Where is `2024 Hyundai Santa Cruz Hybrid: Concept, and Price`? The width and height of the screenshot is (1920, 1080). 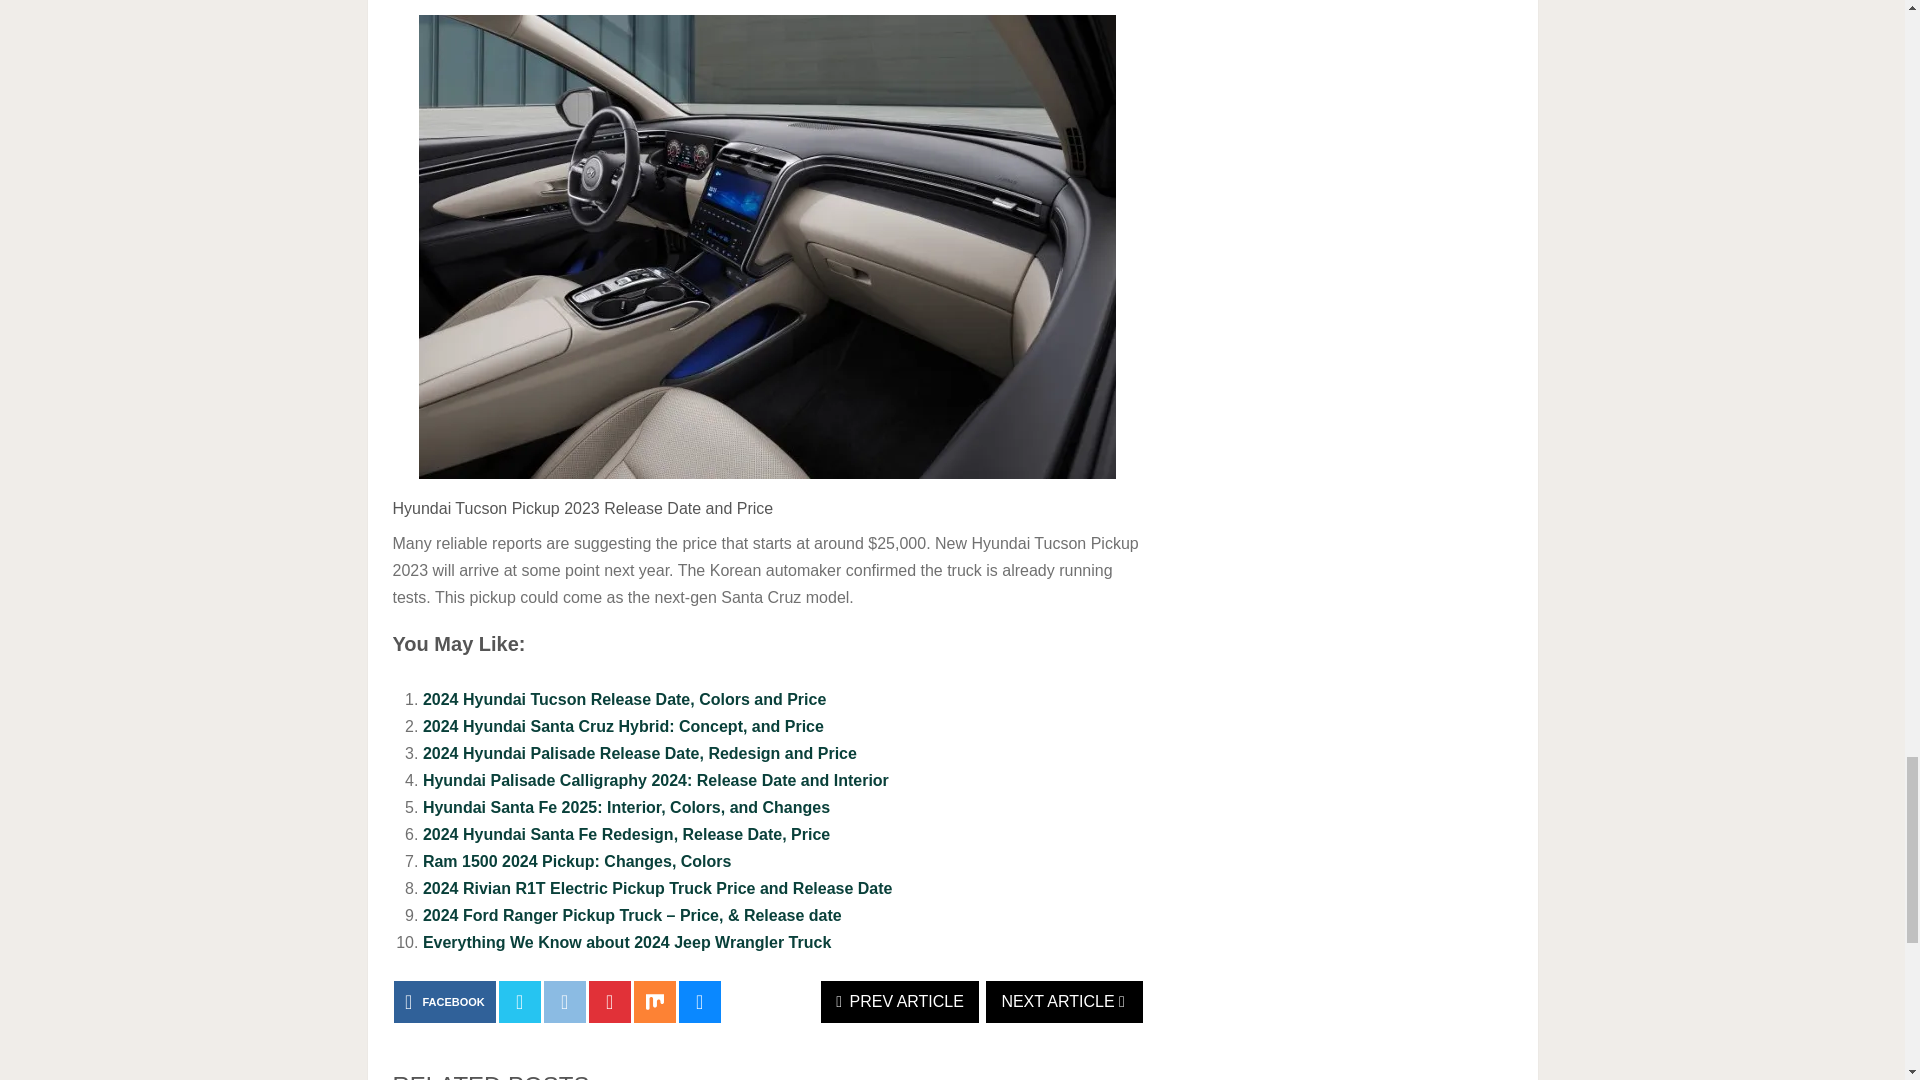
2024 Hyundai Santa Cruz Hybrid: Concept, and Price is located at coordinates (622, 726).